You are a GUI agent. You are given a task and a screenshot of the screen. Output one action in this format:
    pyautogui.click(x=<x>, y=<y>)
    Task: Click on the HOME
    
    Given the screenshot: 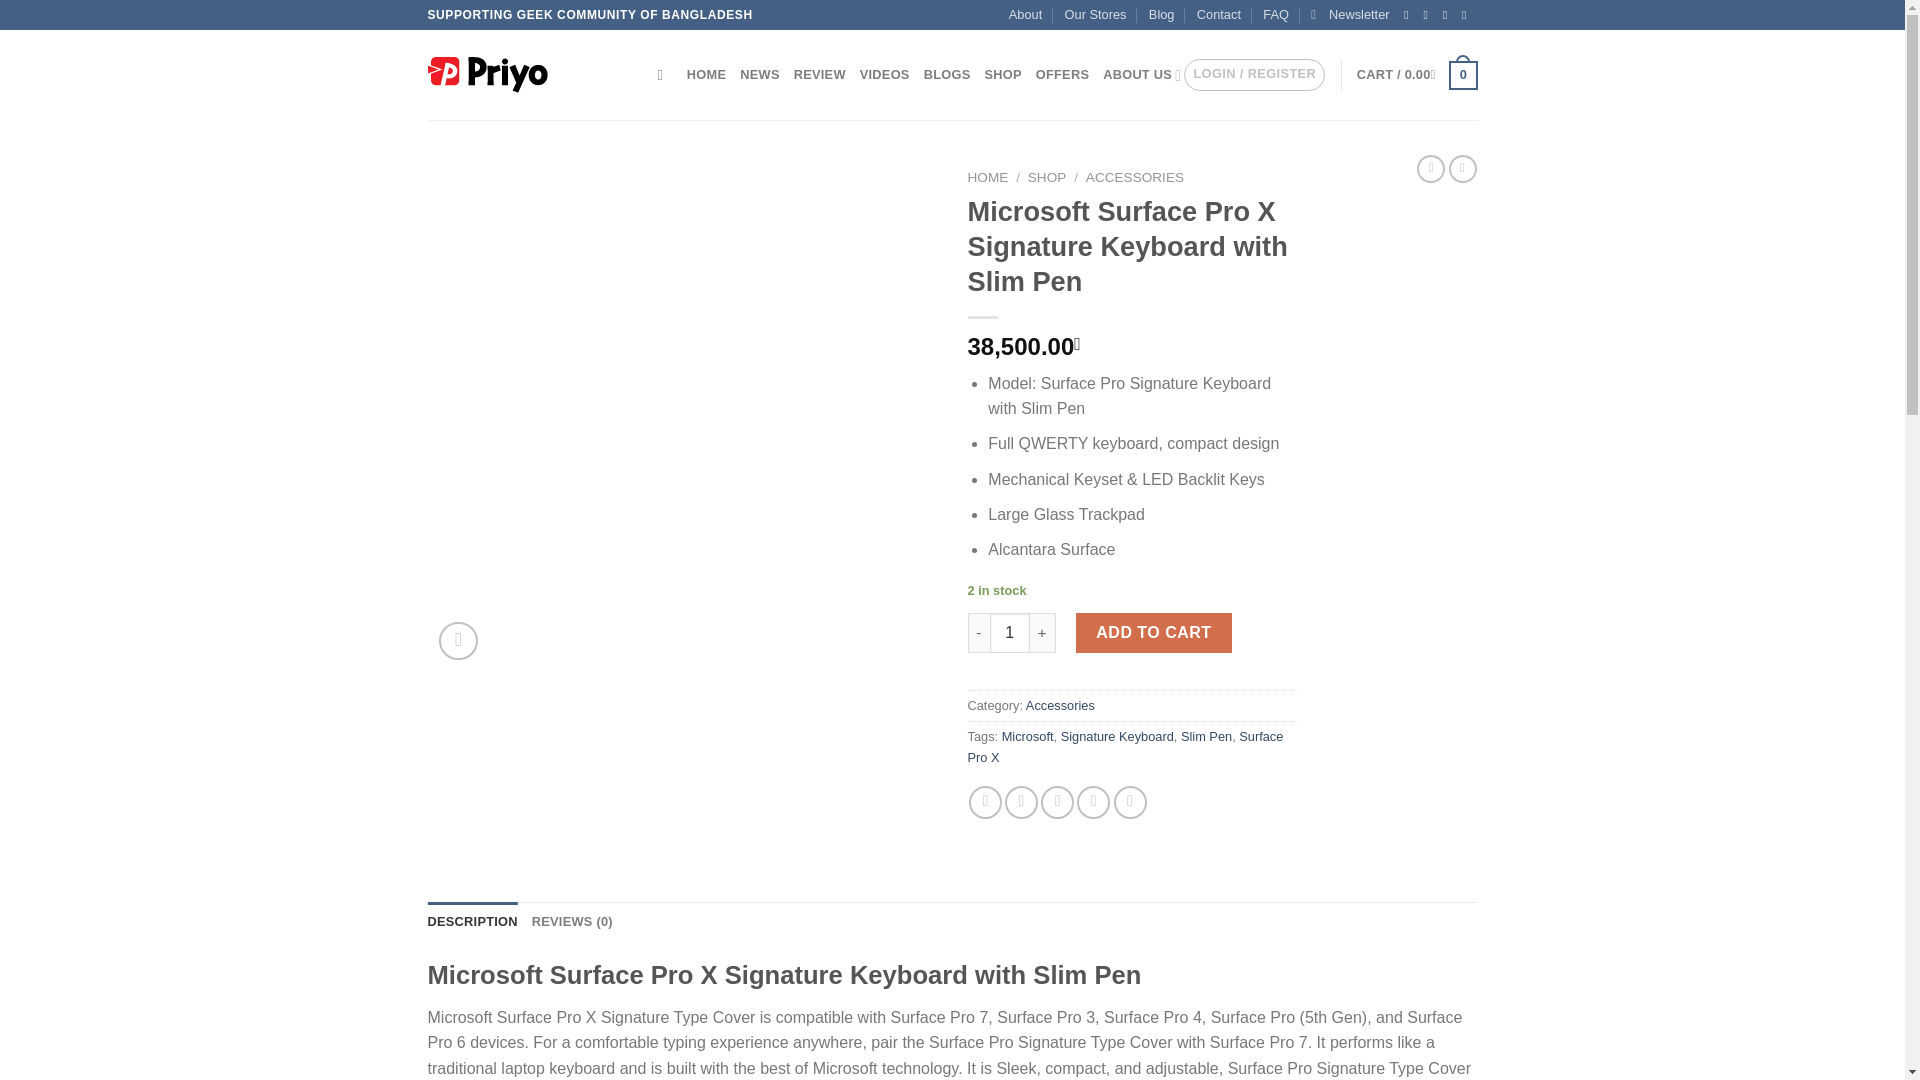 What is the action you would take?
    pyautogui.click(x=988, y=176)
    